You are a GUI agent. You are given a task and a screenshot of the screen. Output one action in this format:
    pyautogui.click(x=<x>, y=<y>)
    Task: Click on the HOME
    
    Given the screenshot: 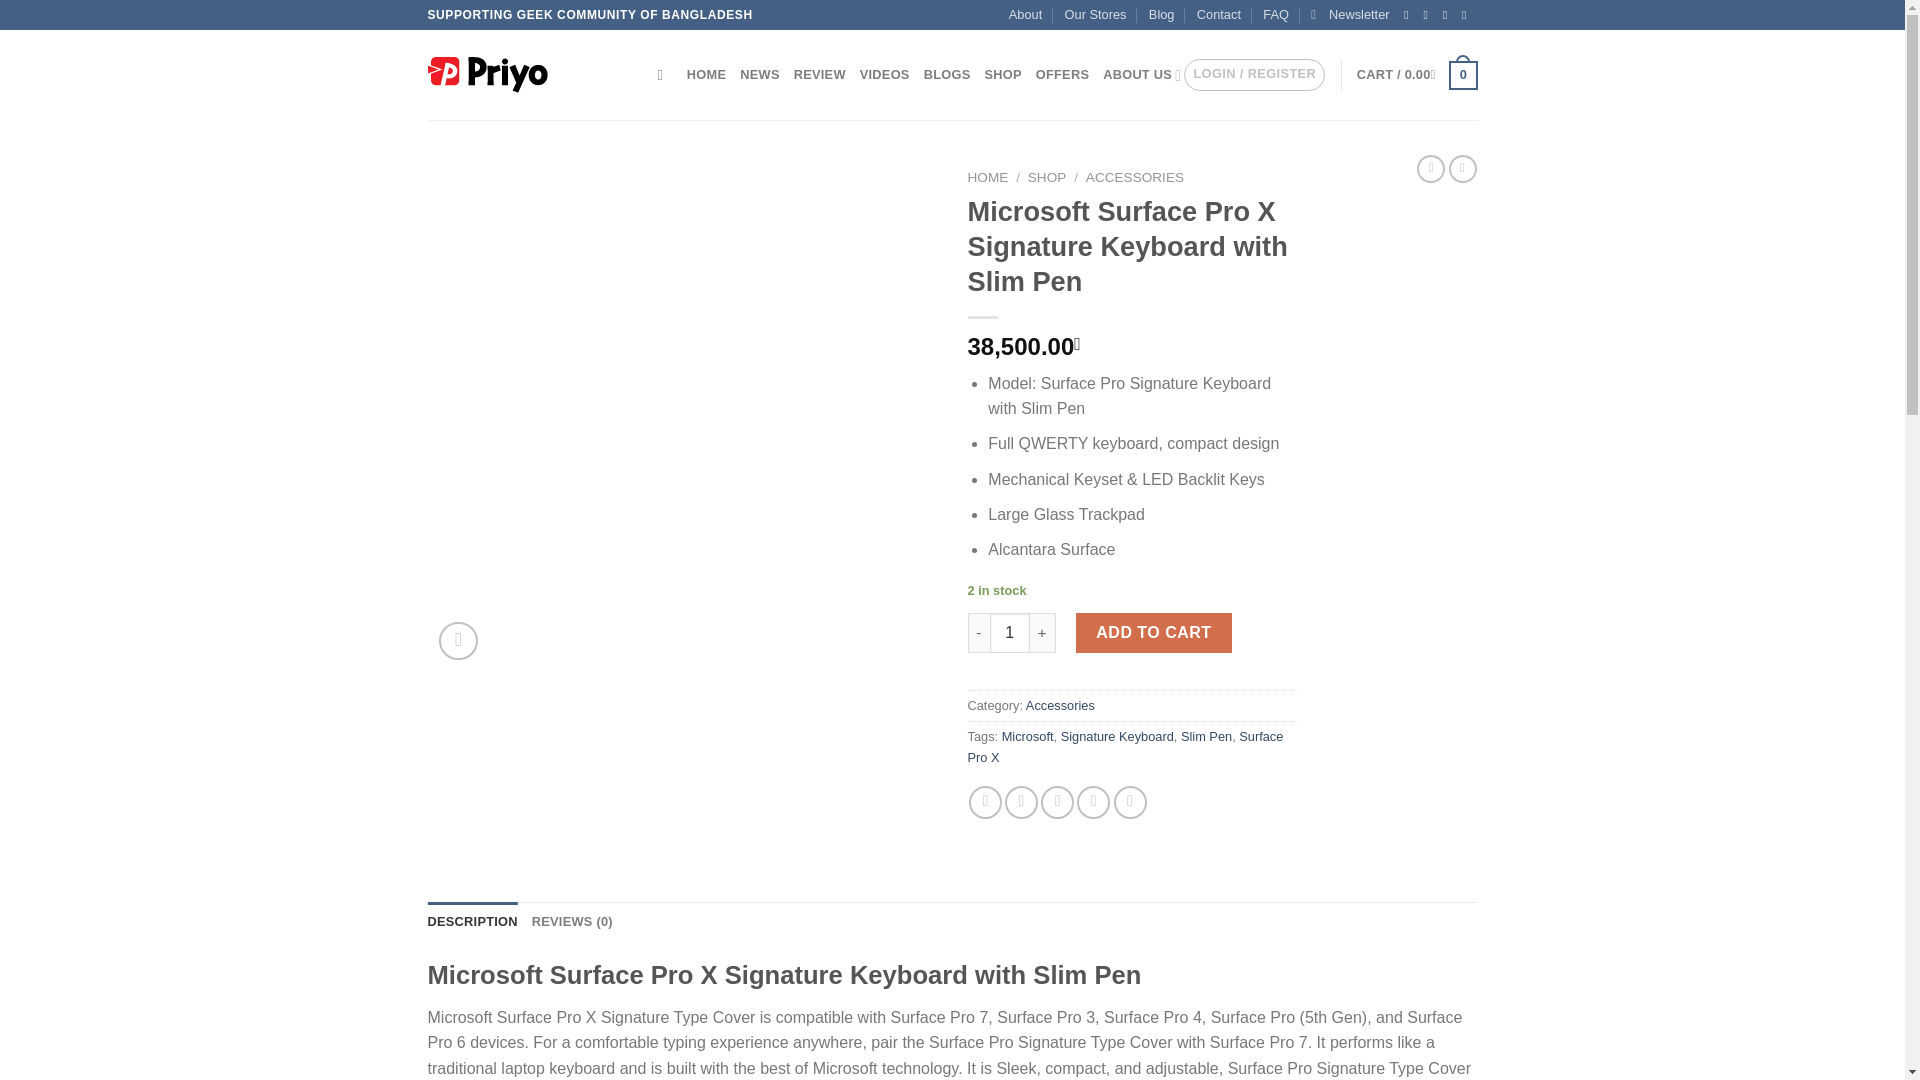 What is the action you would take?
    pyautogui.click(x=988, y=176)
    